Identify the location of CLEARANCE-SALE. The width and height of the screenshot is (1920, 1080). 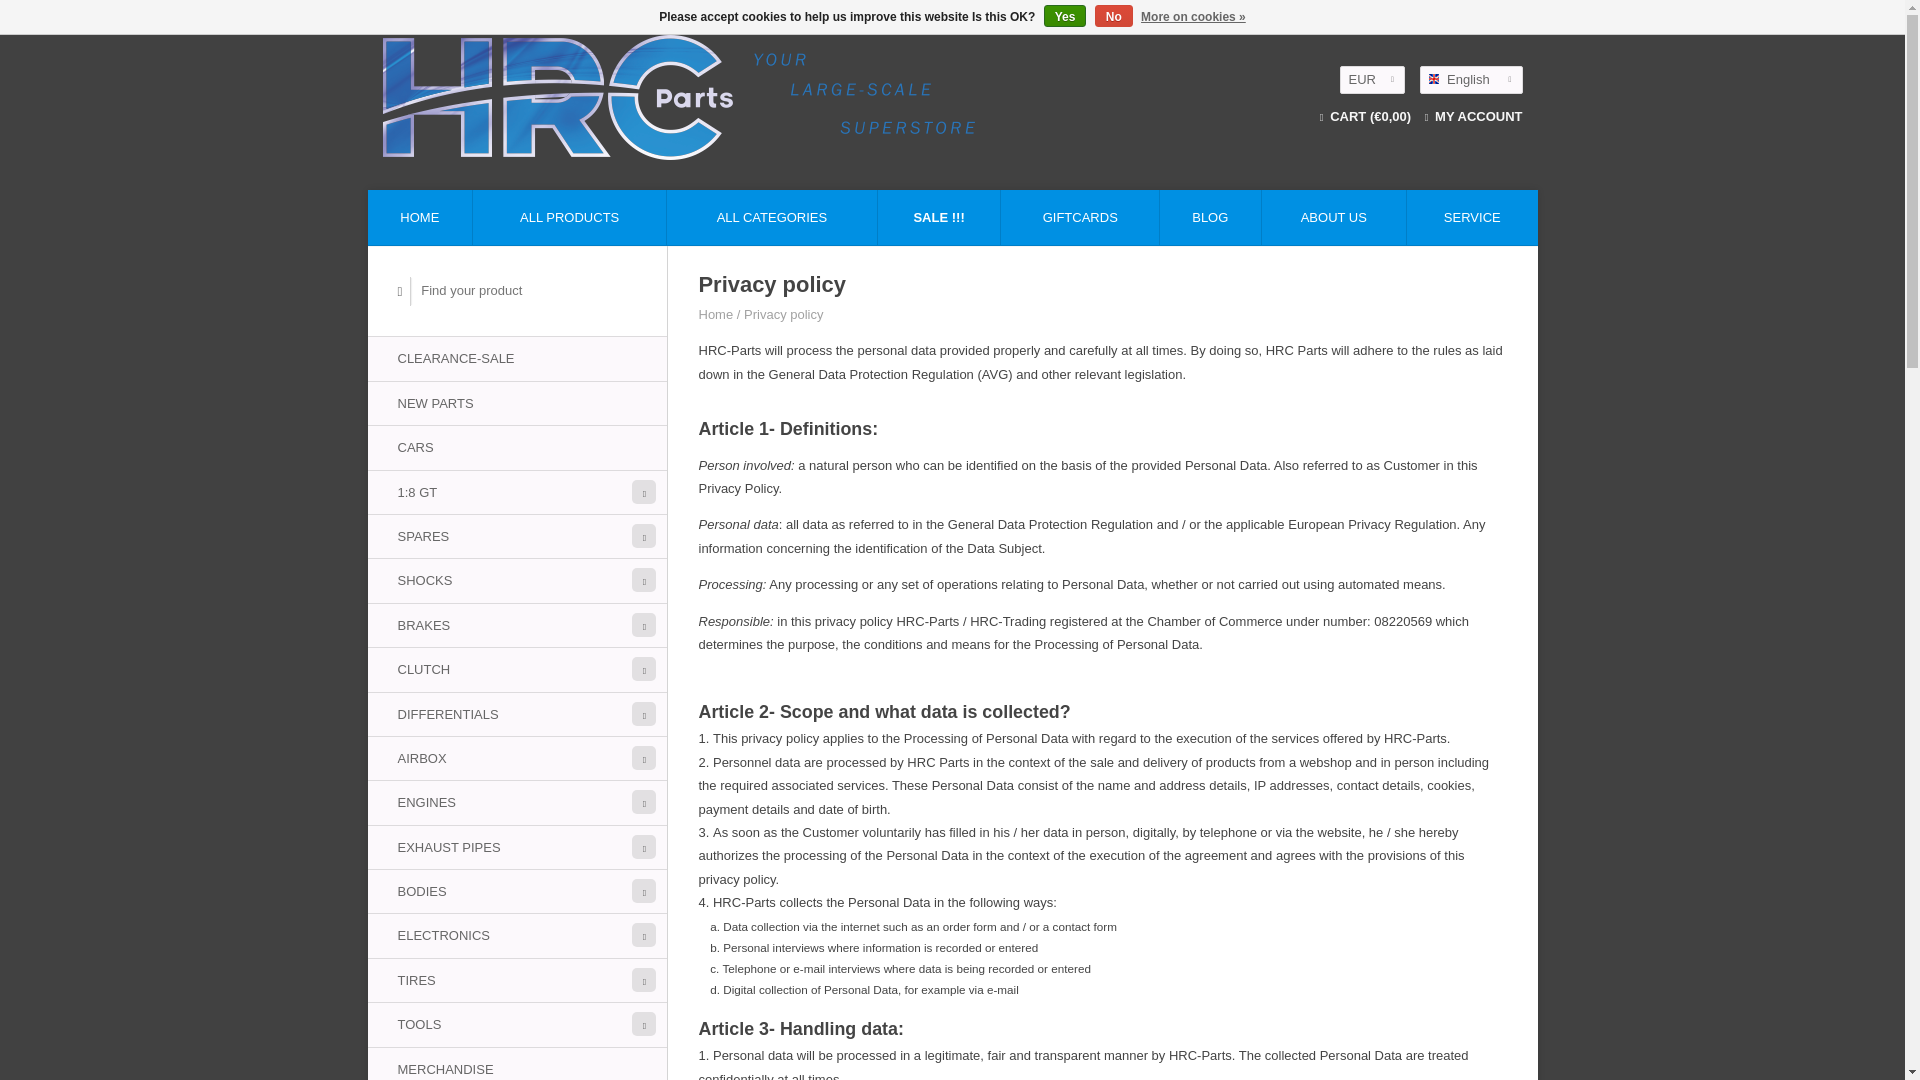
(517, 358).